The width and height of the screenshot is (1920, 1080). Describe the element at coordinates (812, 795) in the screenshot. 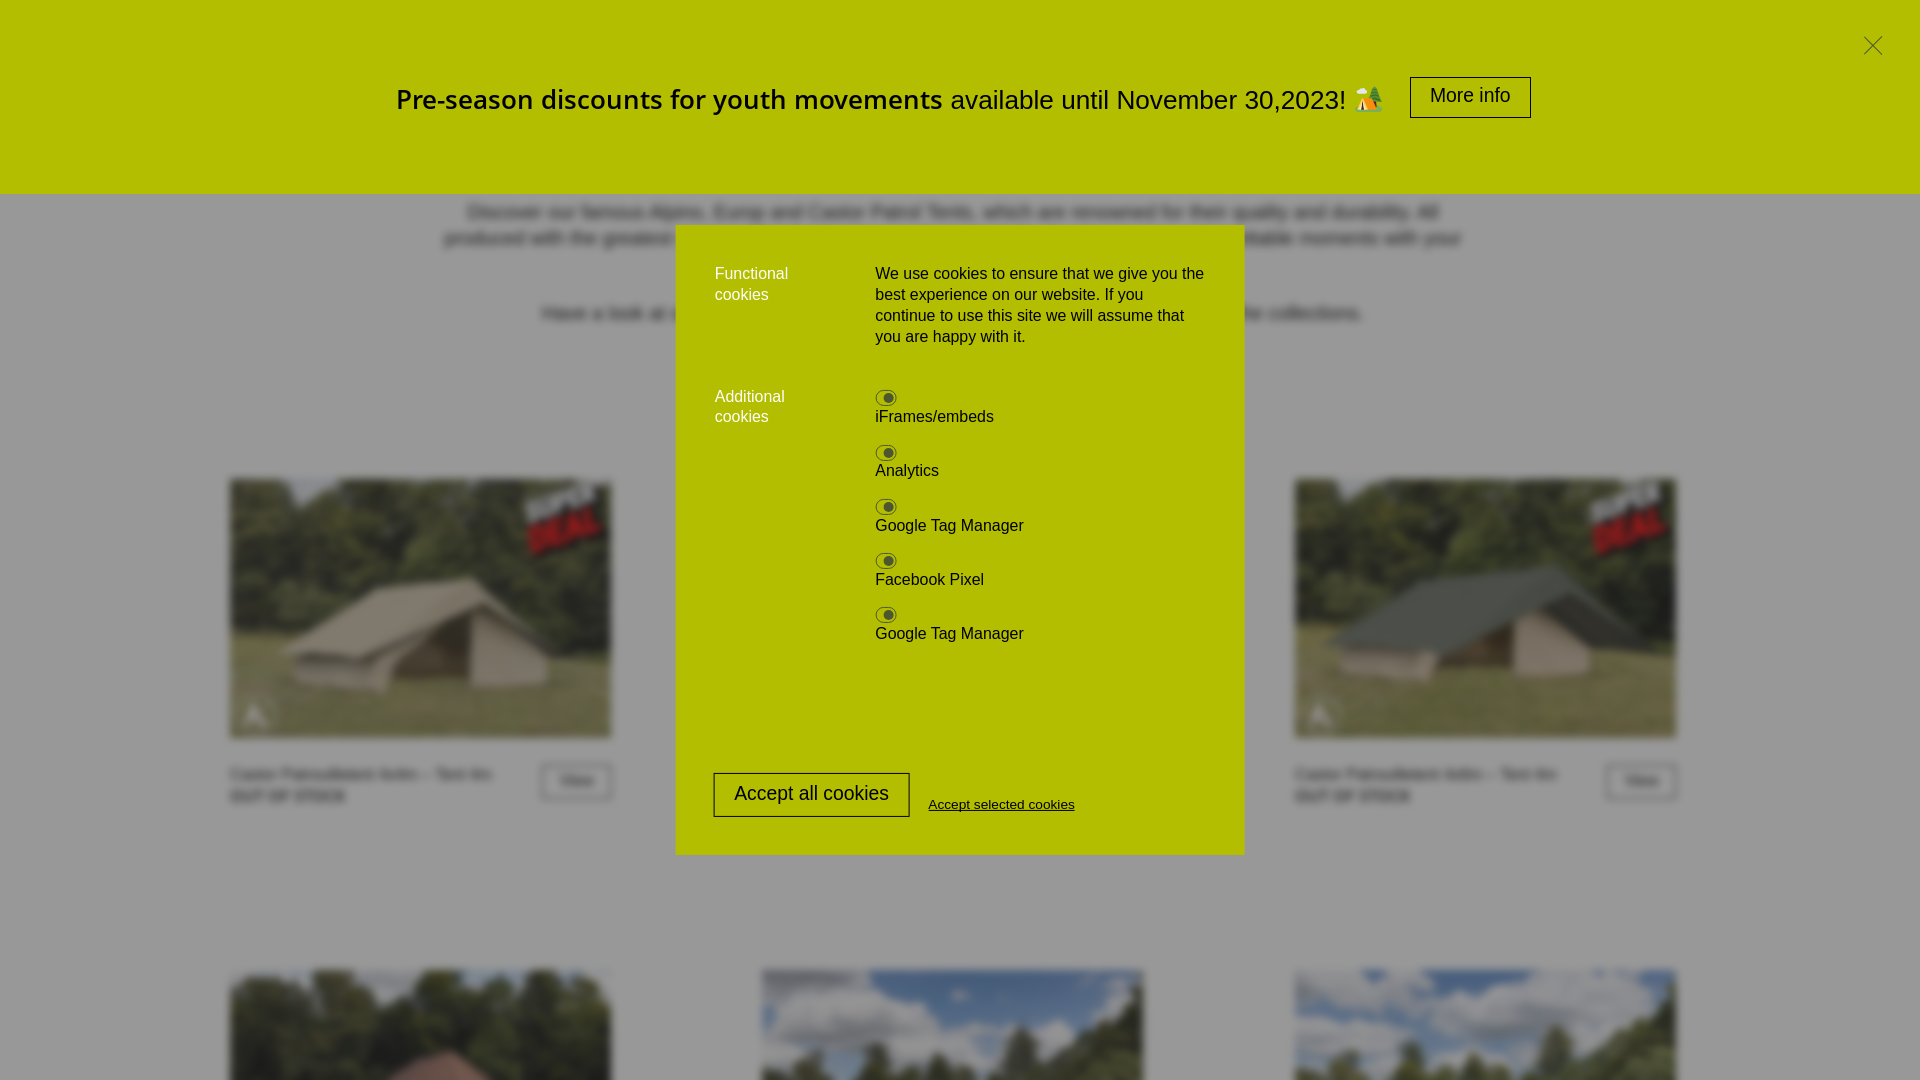

I see `Accept all cookies` at that location.